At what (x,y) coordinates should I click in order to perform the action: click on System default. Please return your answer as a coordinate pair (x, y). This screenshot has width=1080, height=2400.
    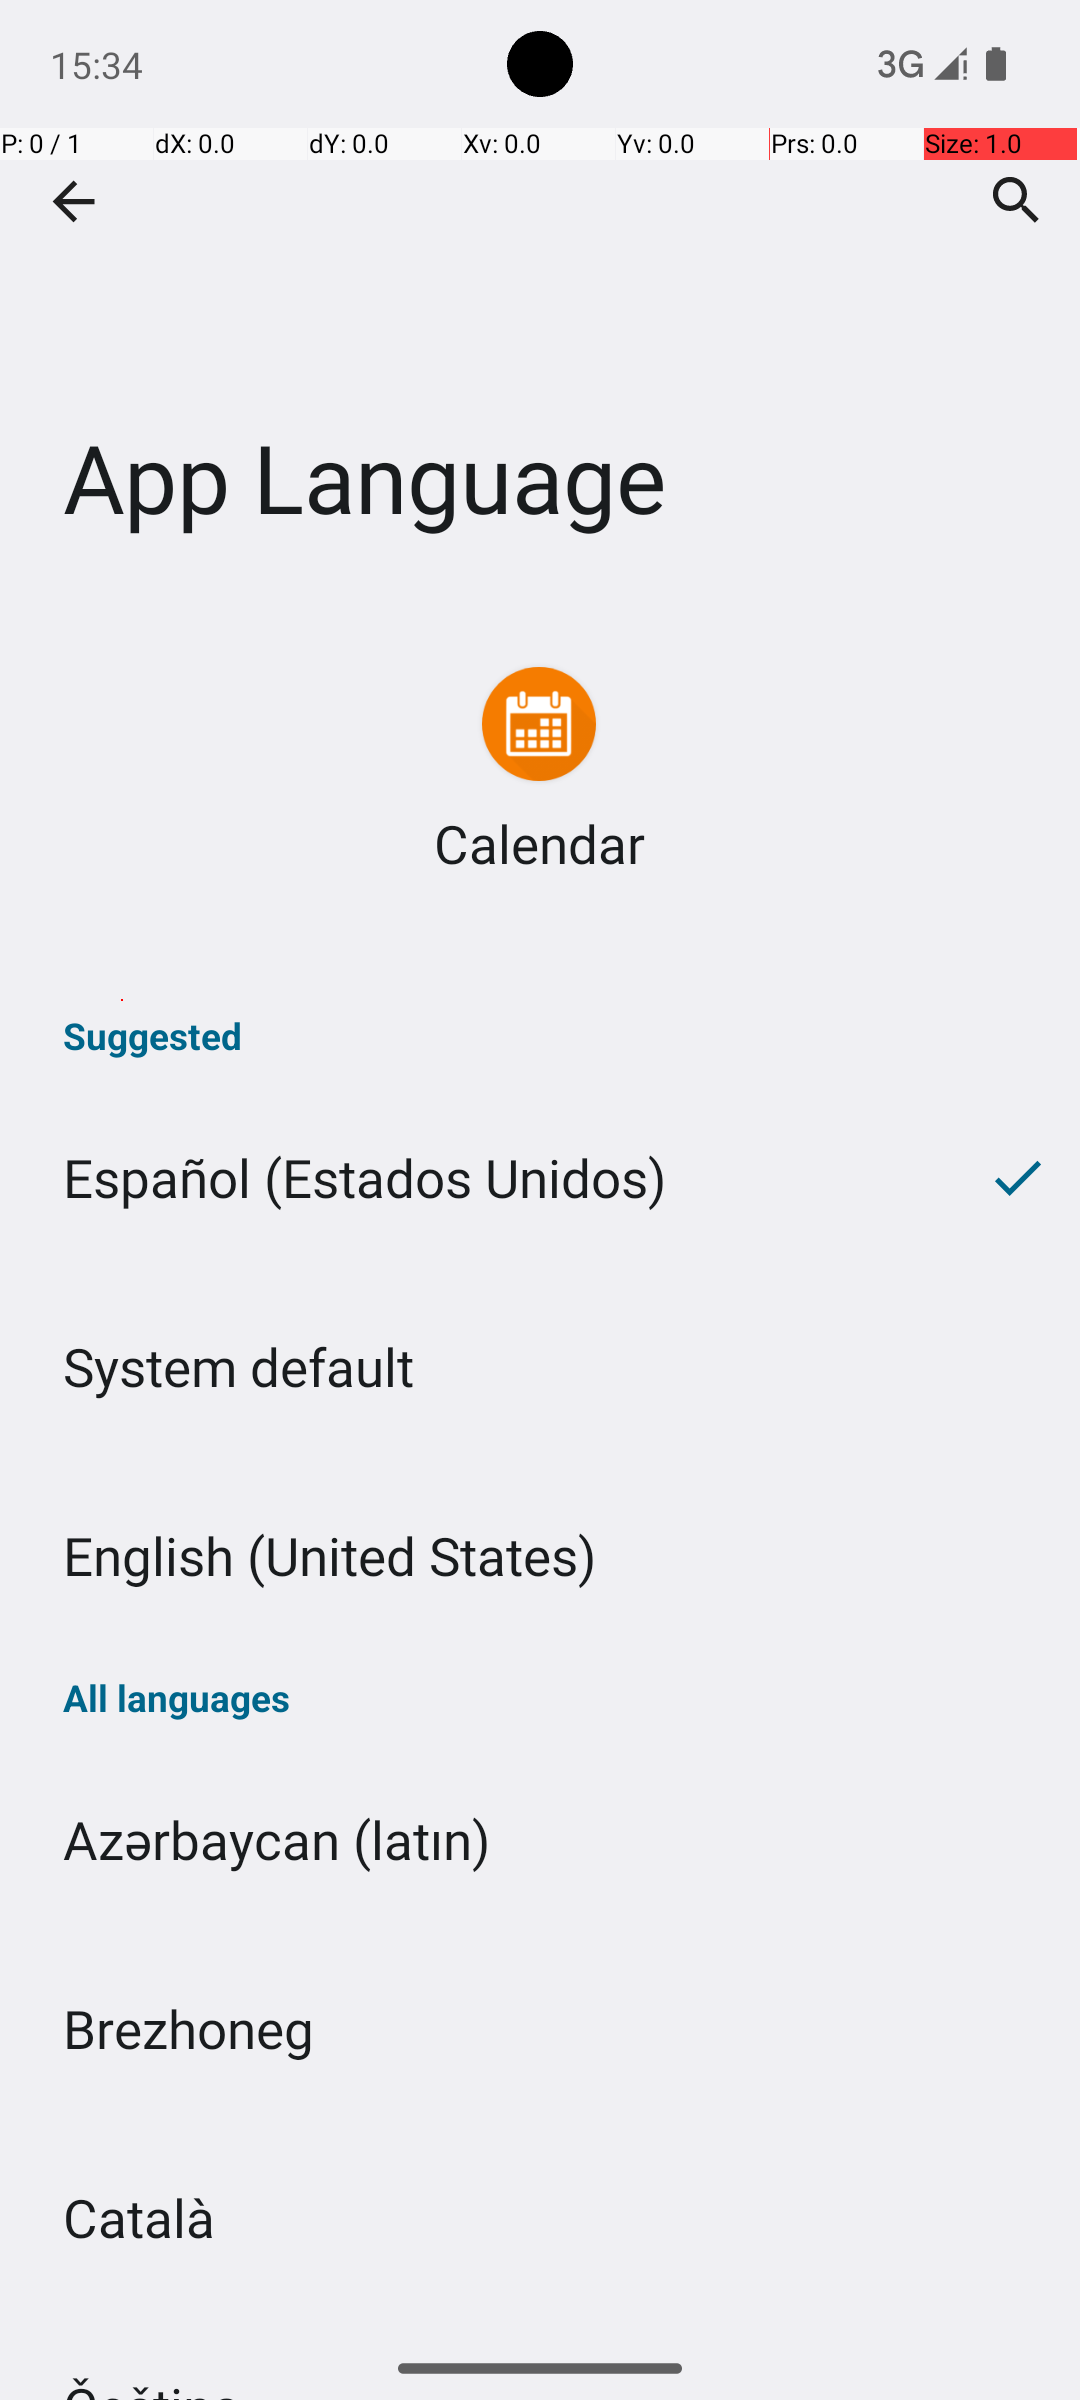
    Looking at the image, I should click on (540, 1366).